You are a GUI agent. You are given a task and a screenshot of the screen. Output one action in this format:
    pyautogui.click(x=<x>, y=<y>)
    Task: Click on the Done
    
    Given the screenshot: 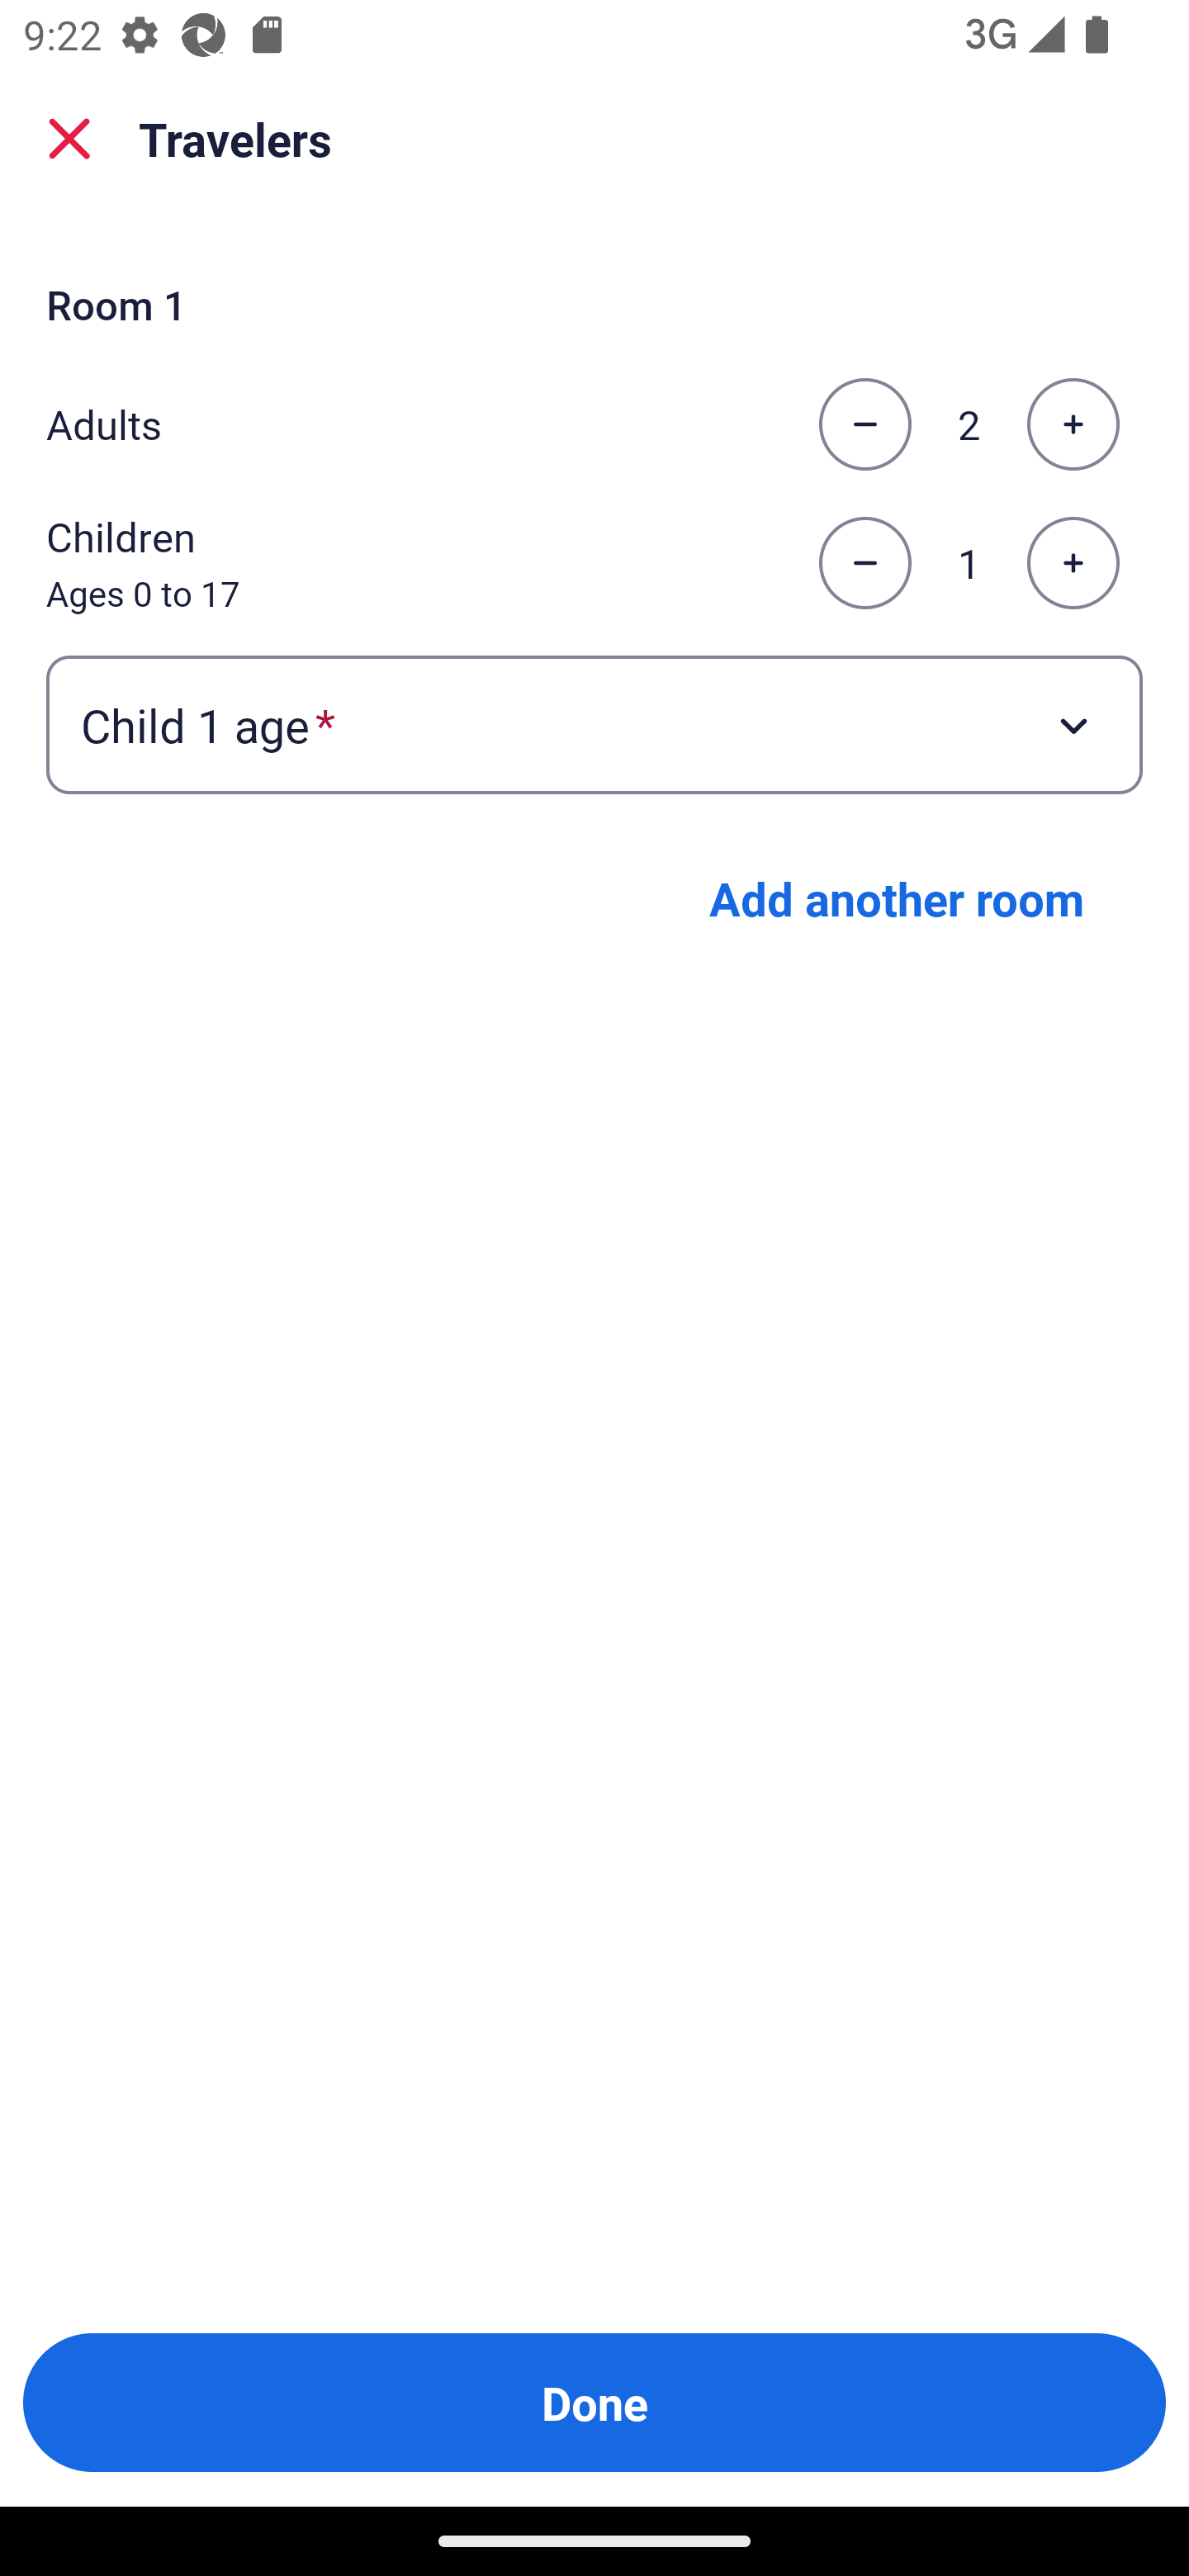 What is the action you would take?
    pyautogui.click(x=594, y=2403)
    